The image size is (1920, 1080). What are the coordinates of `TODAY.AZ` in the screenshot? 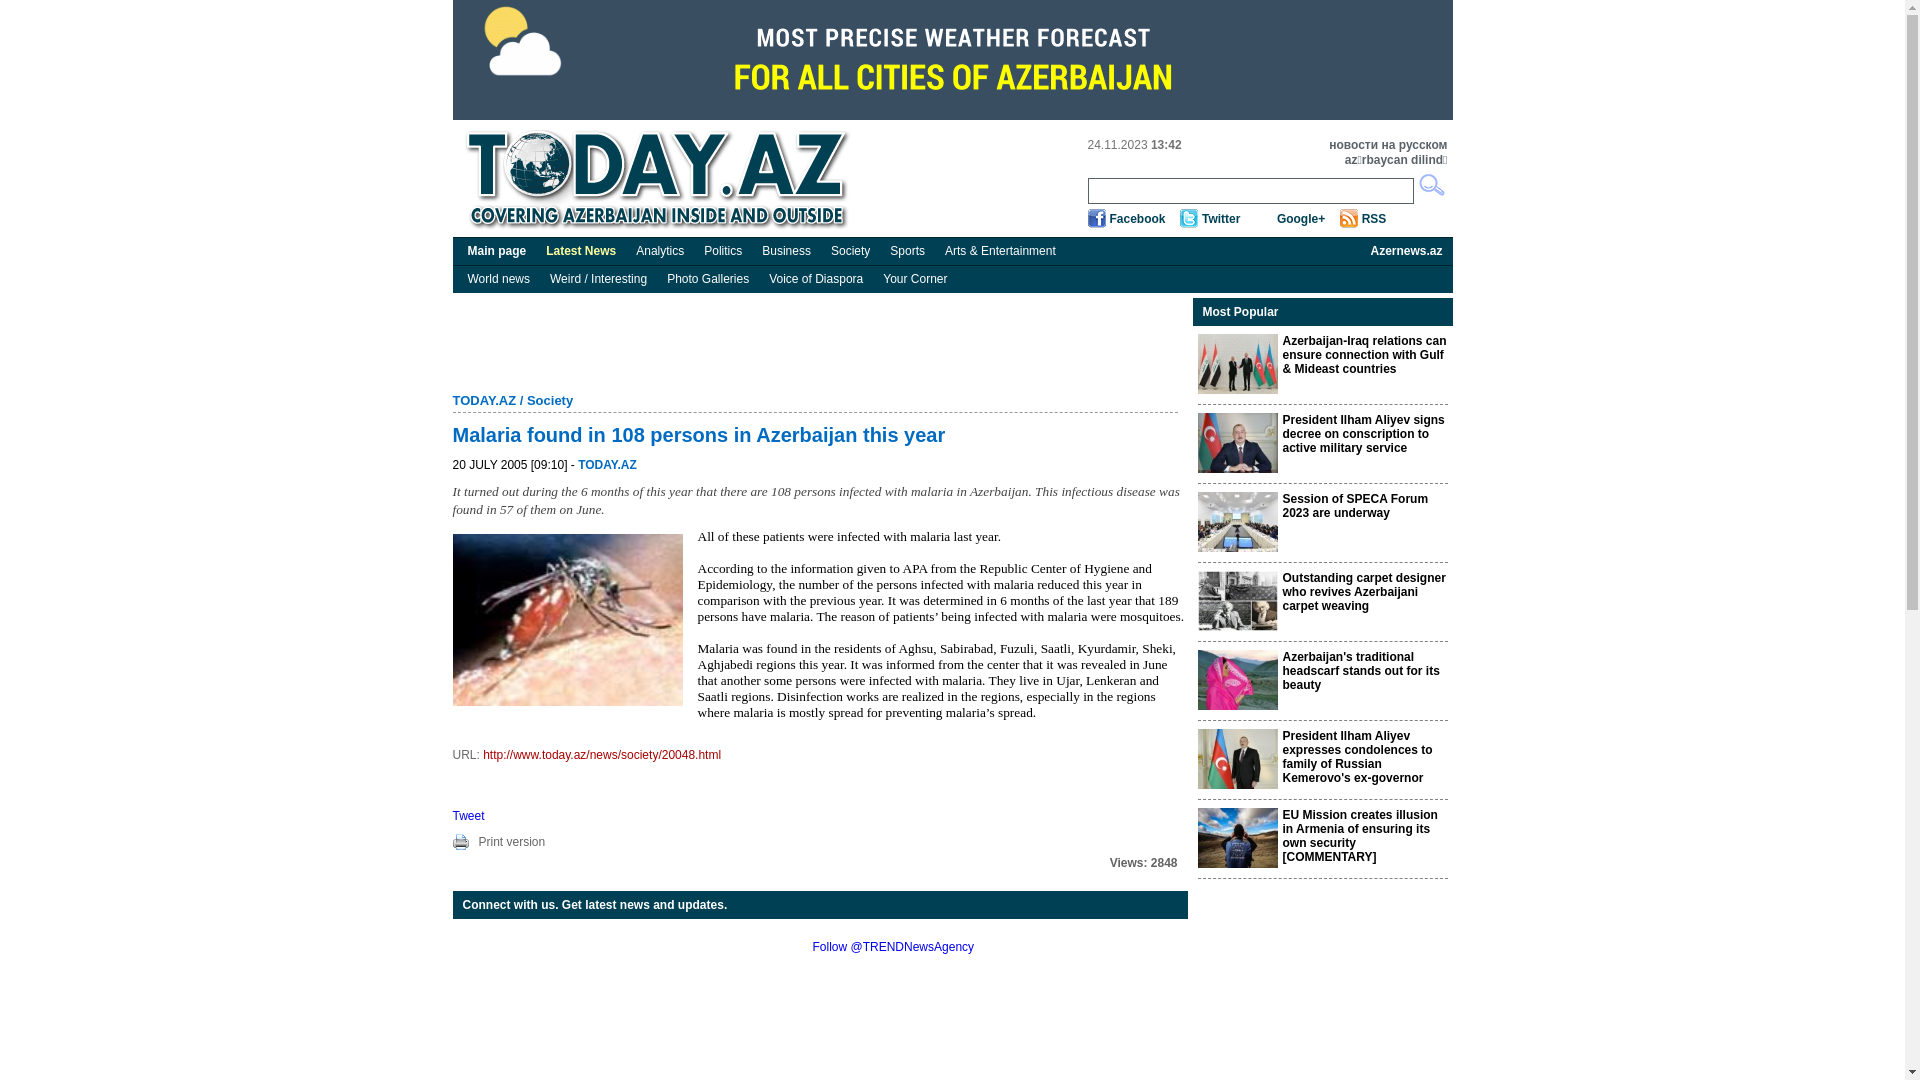 It's located at (484, 400).